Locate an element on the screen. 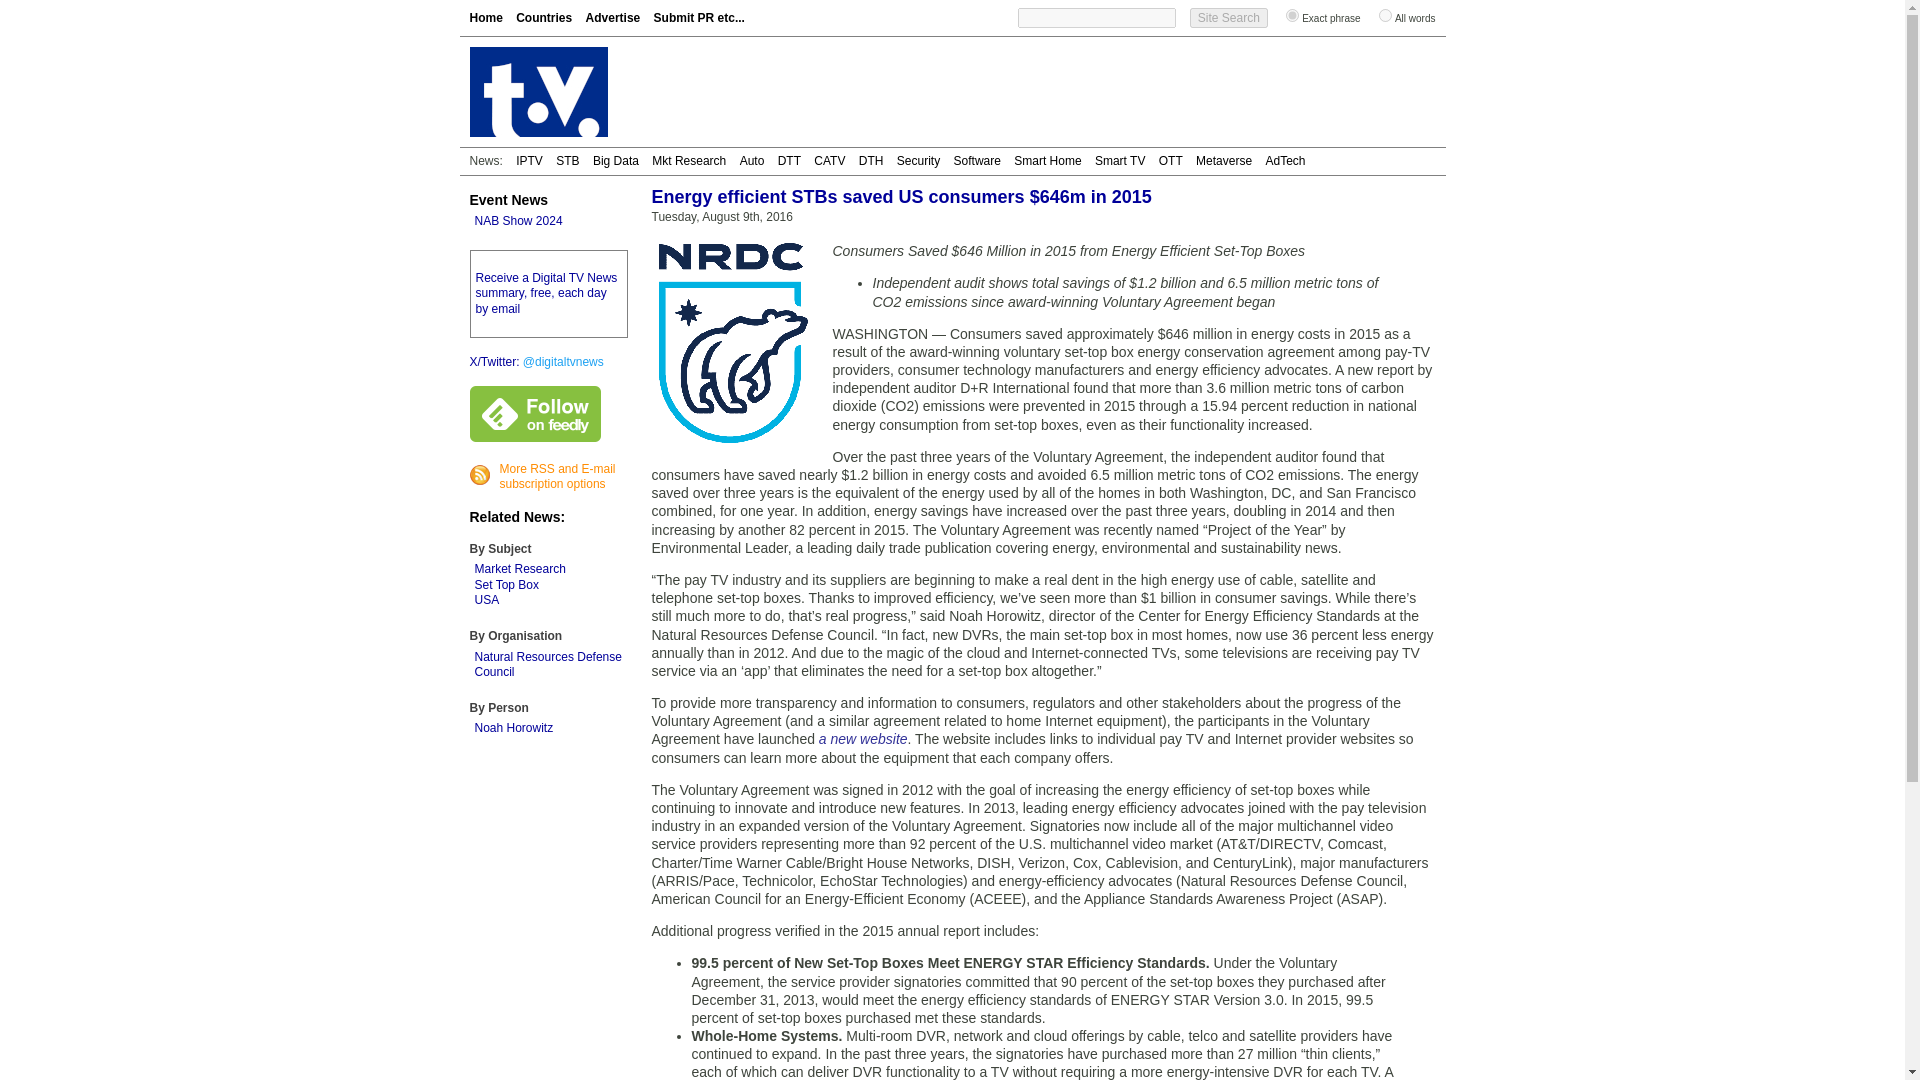 The height and width of the screenshot is (1080, 1920). Mkt Research is located at coordinates (688, 161).